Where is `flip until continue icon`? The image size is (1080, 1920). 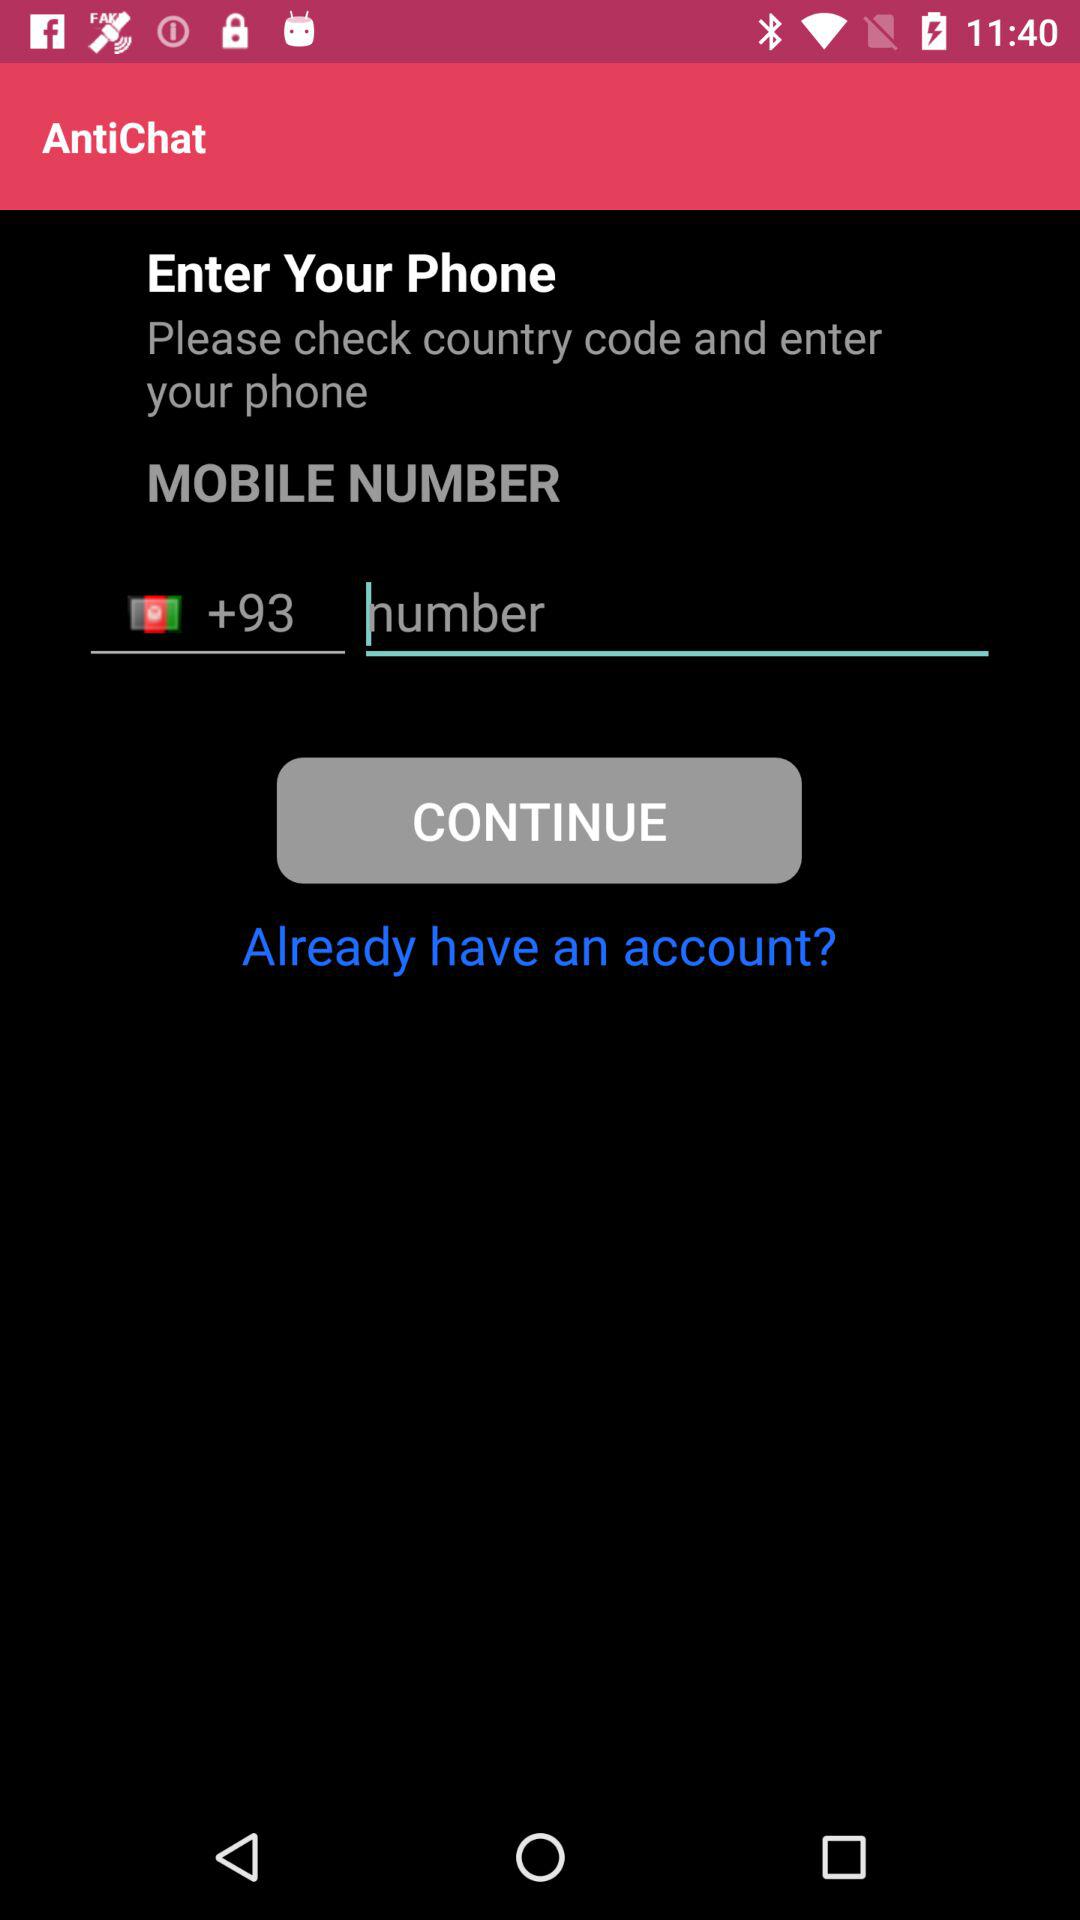
flip until continue icon is located at coordinates (538, 820).